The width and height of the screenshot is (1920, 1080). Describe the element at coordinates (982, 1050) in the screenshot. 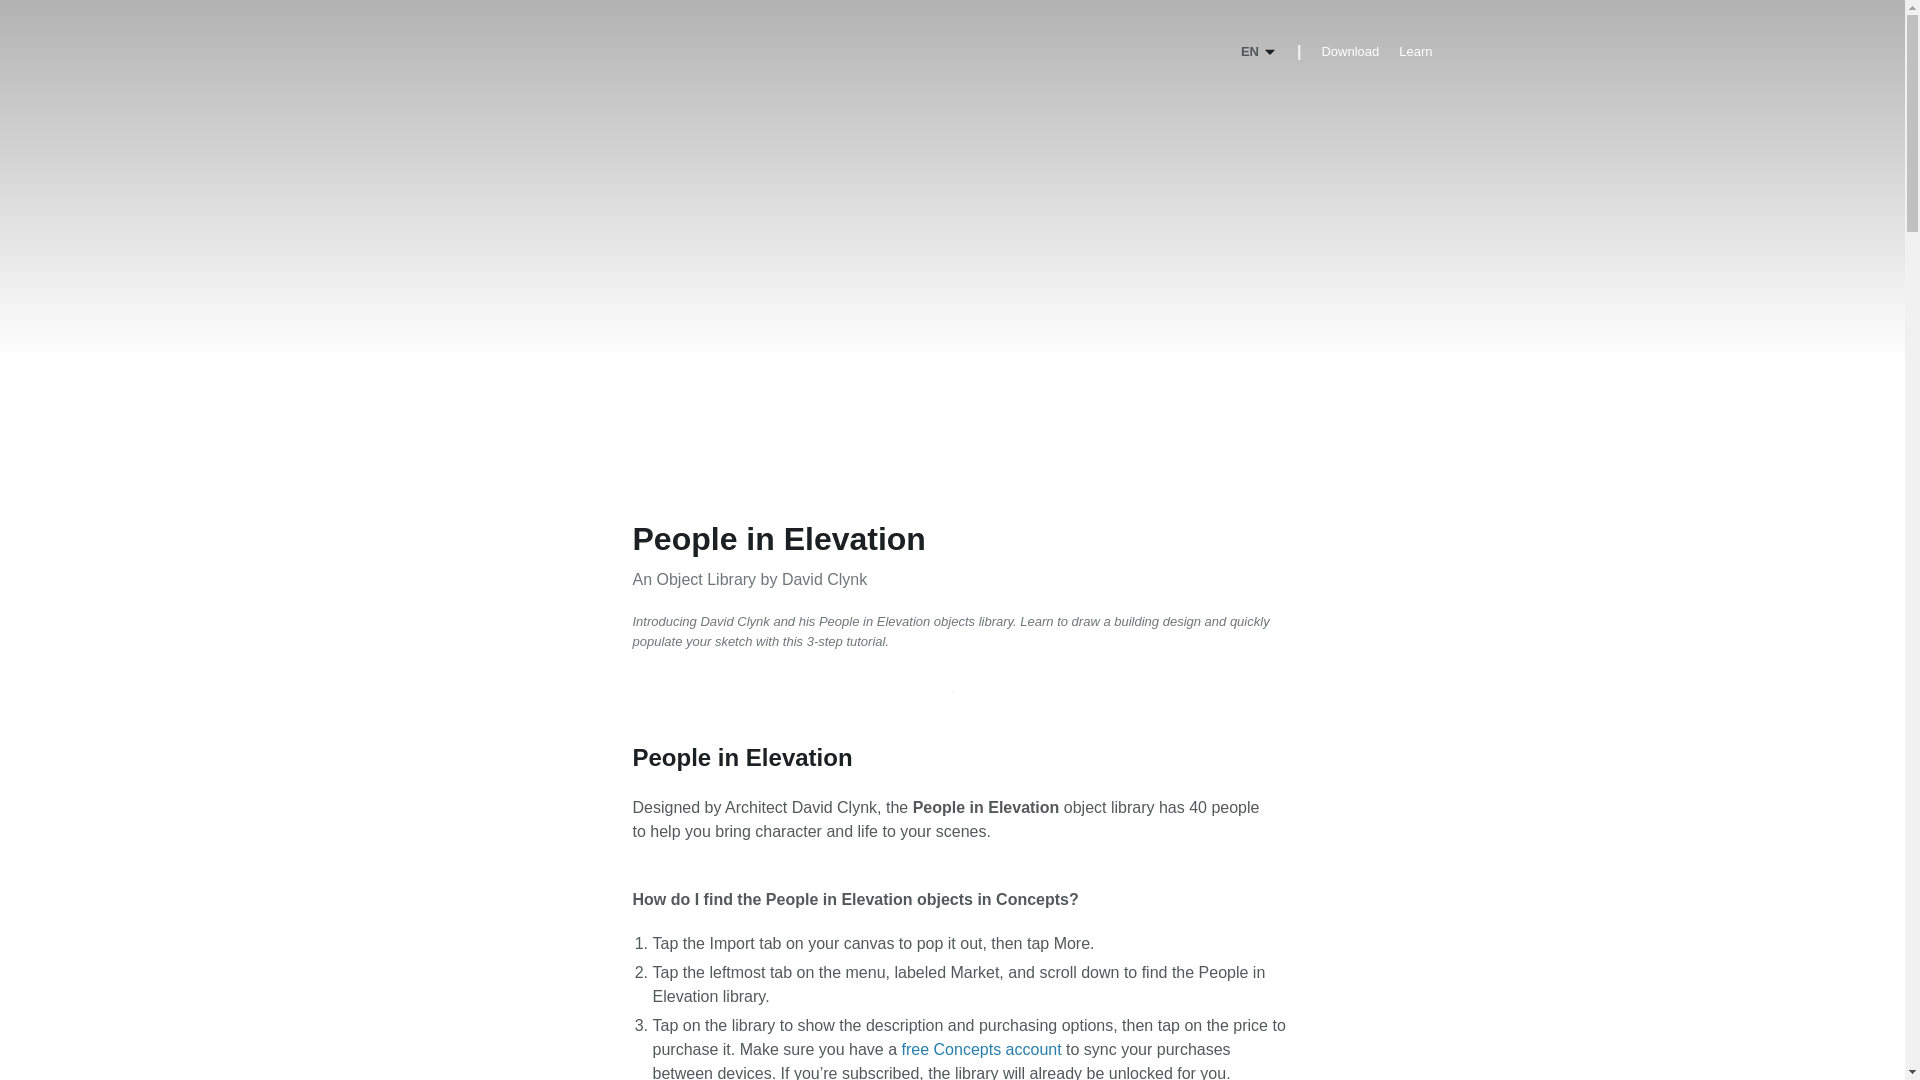

I see `free Concepts account` at that location.